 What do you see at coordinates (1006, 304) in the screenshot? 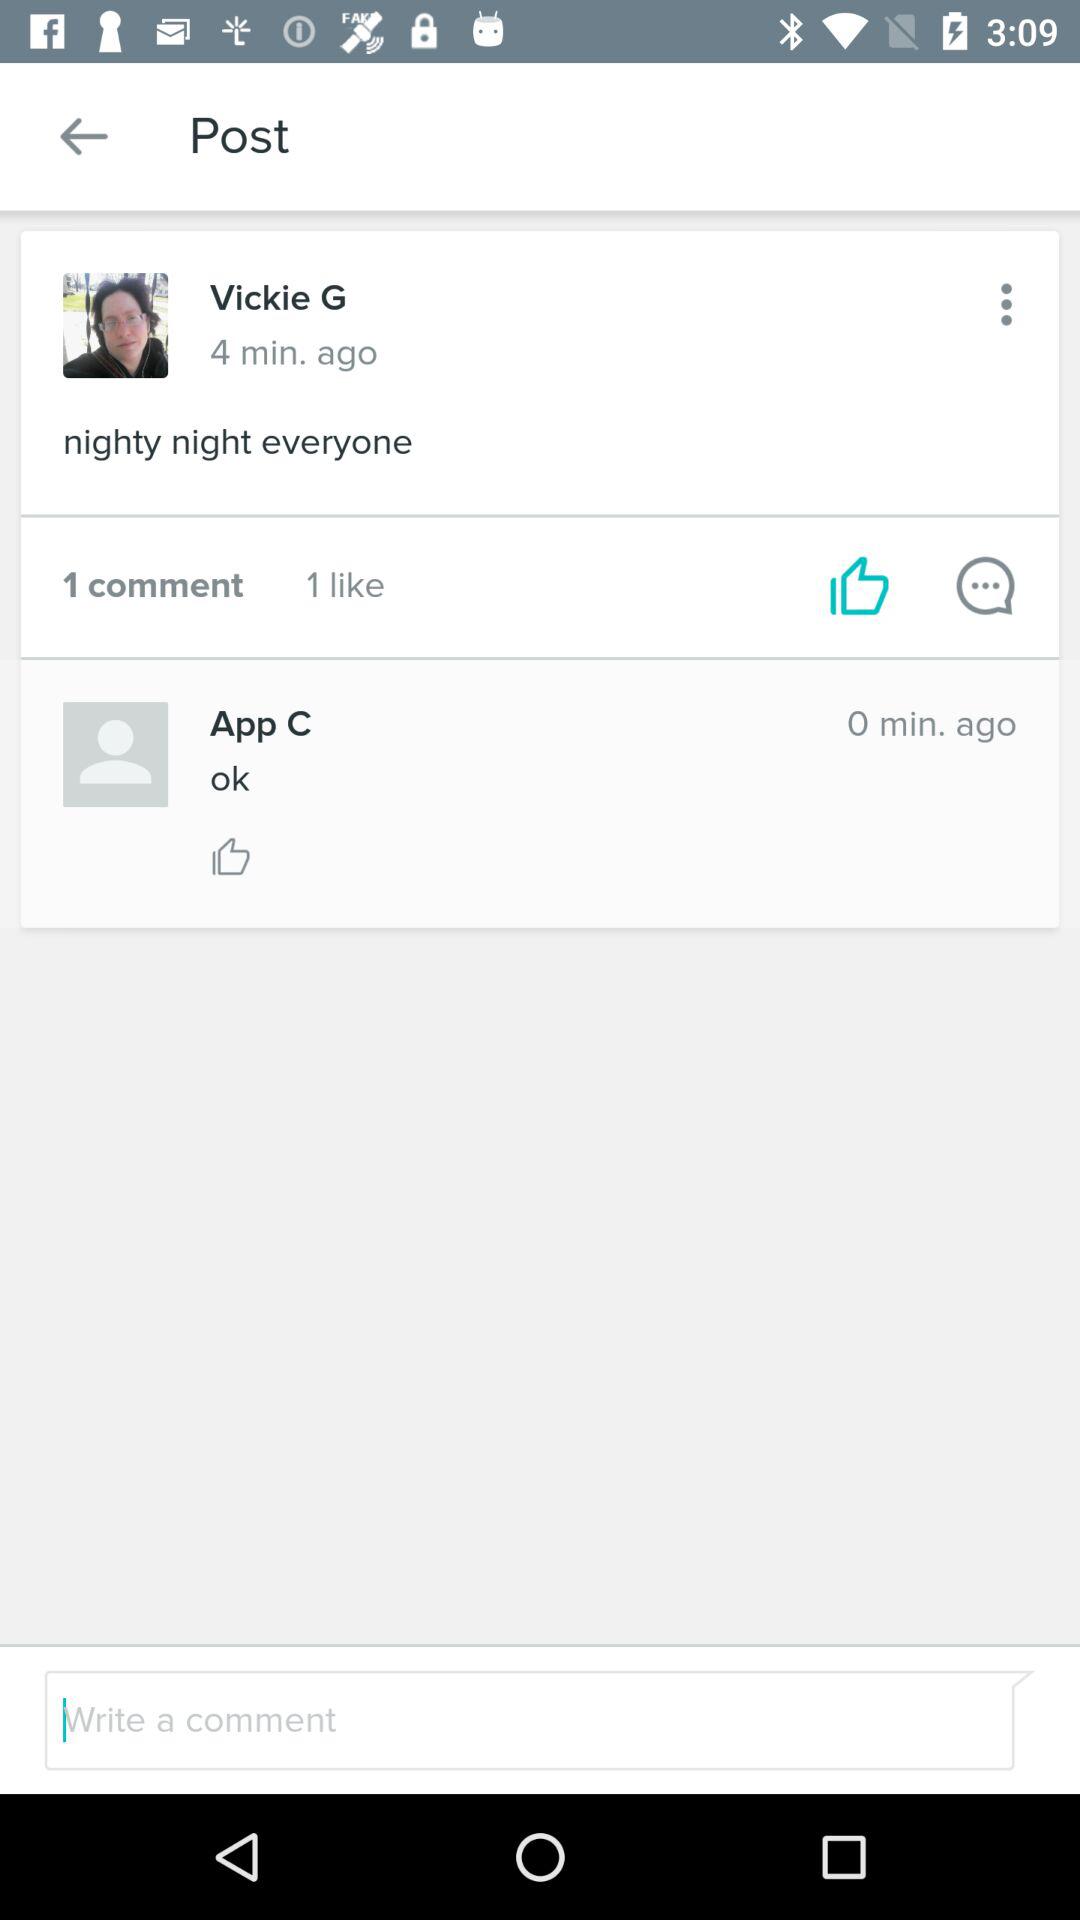
I see `select the item above nighty night everyone item` at bounding box center [1006, 304].